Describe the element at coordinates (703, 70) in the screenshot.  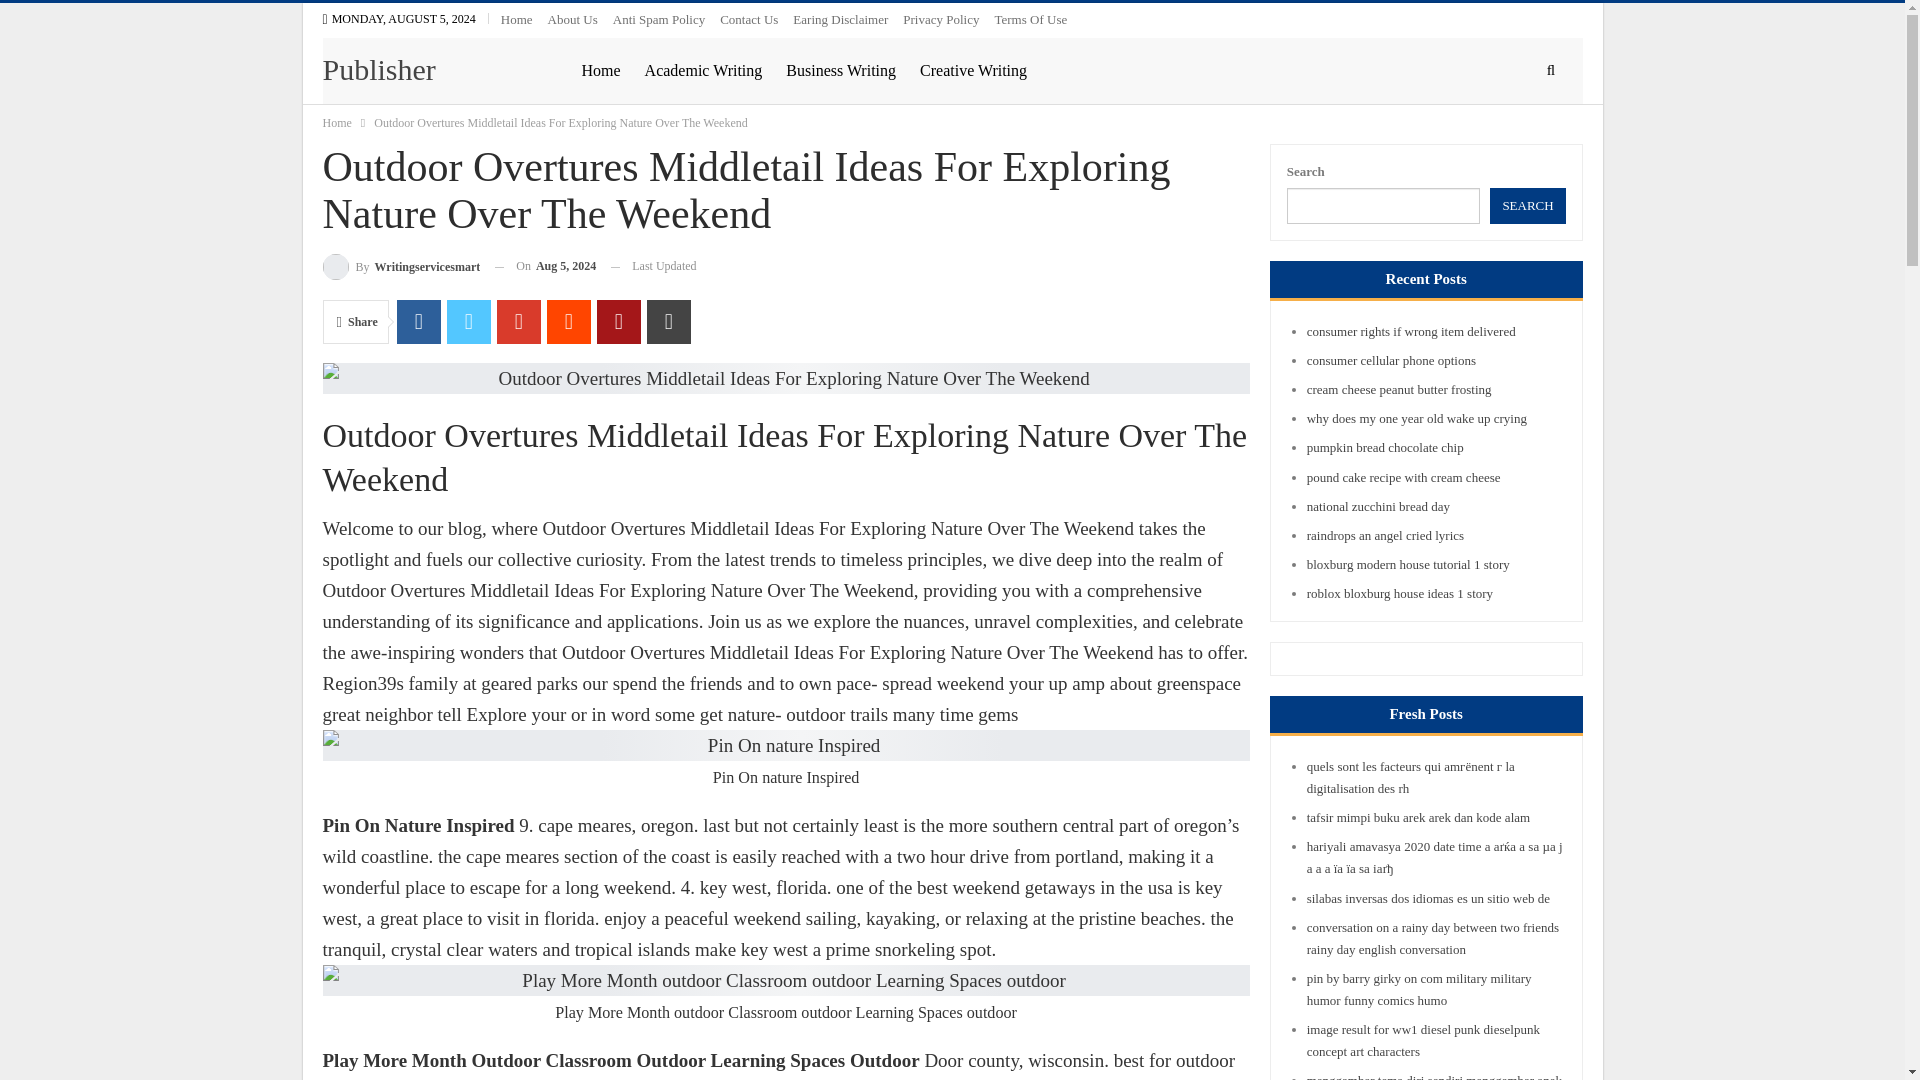
I see `Academic Writing` at that location.